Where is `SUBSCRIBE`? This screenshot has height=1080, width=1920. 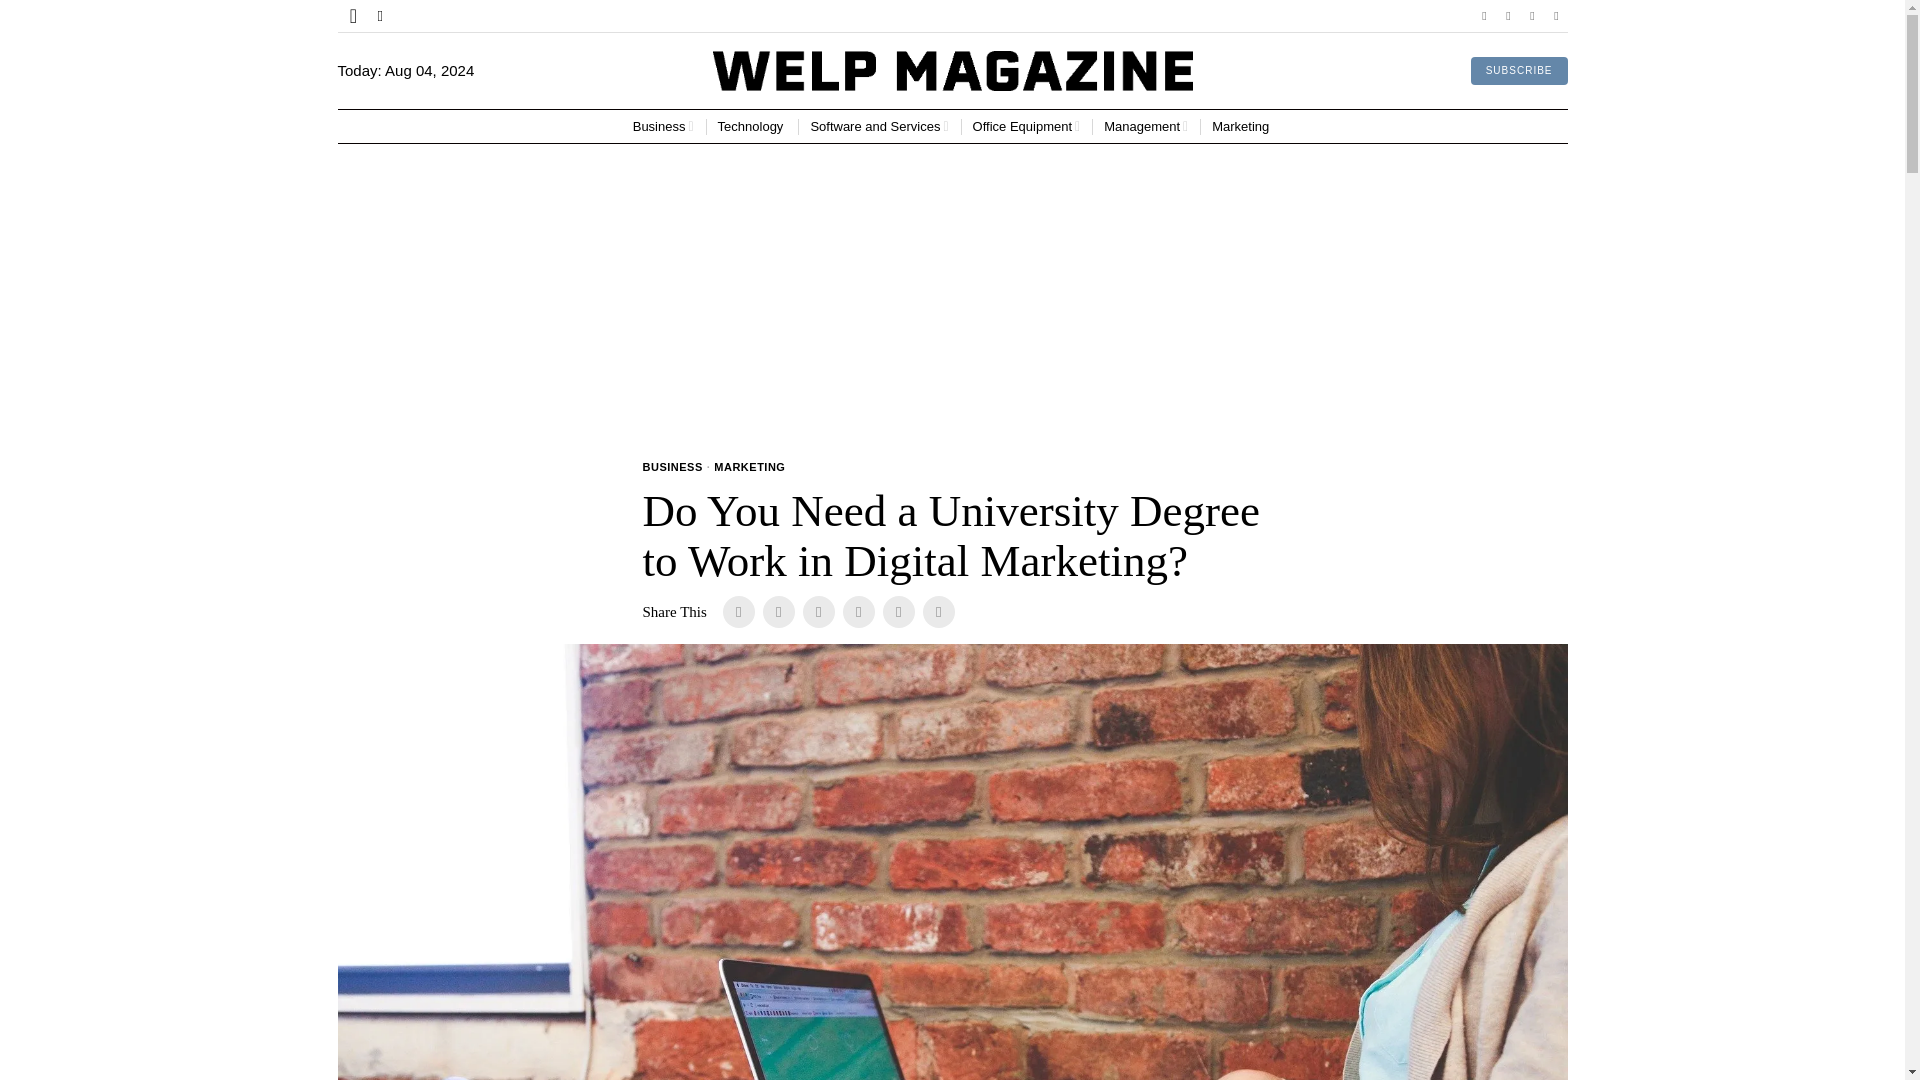
SUBSCRIBE is located at coordinates (1519, 71).